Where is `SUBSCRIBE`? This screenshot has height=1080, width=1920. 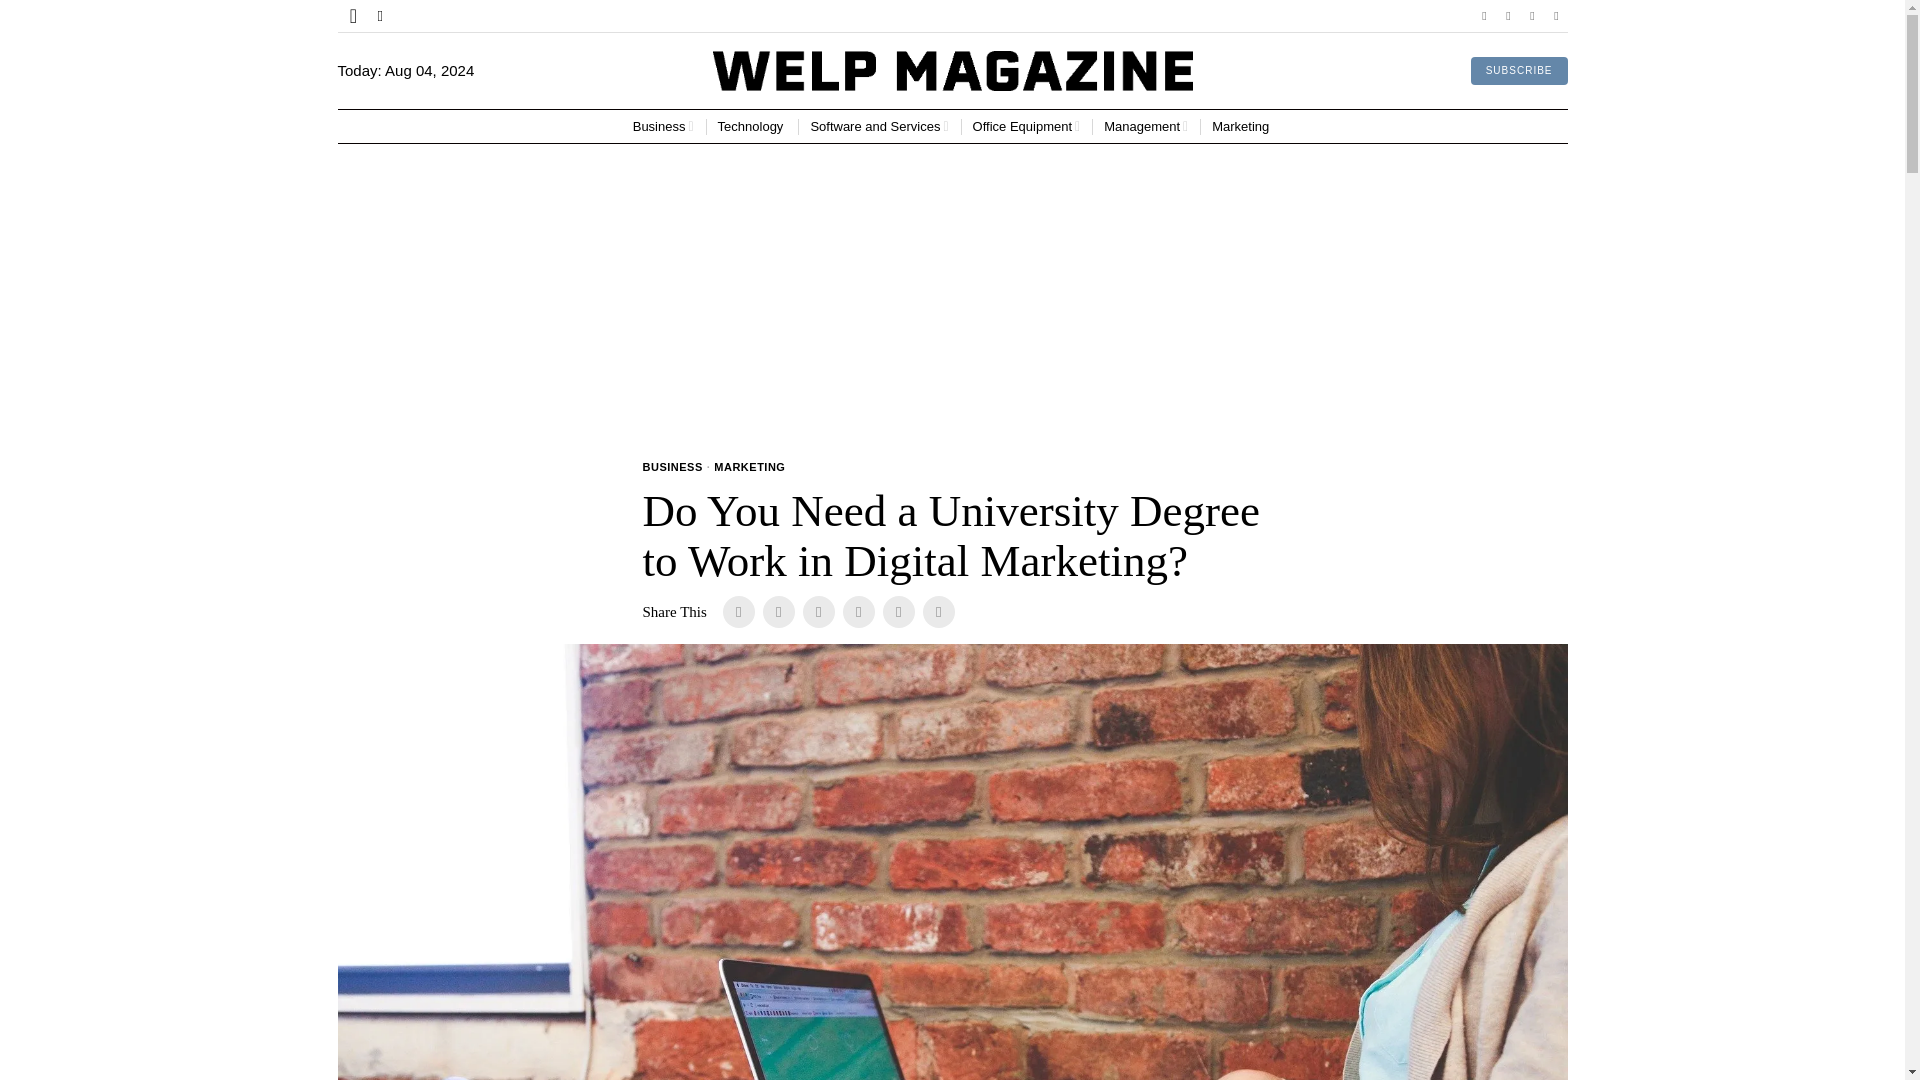
SUBSCRIBE is located at coordinates (1519, 71).